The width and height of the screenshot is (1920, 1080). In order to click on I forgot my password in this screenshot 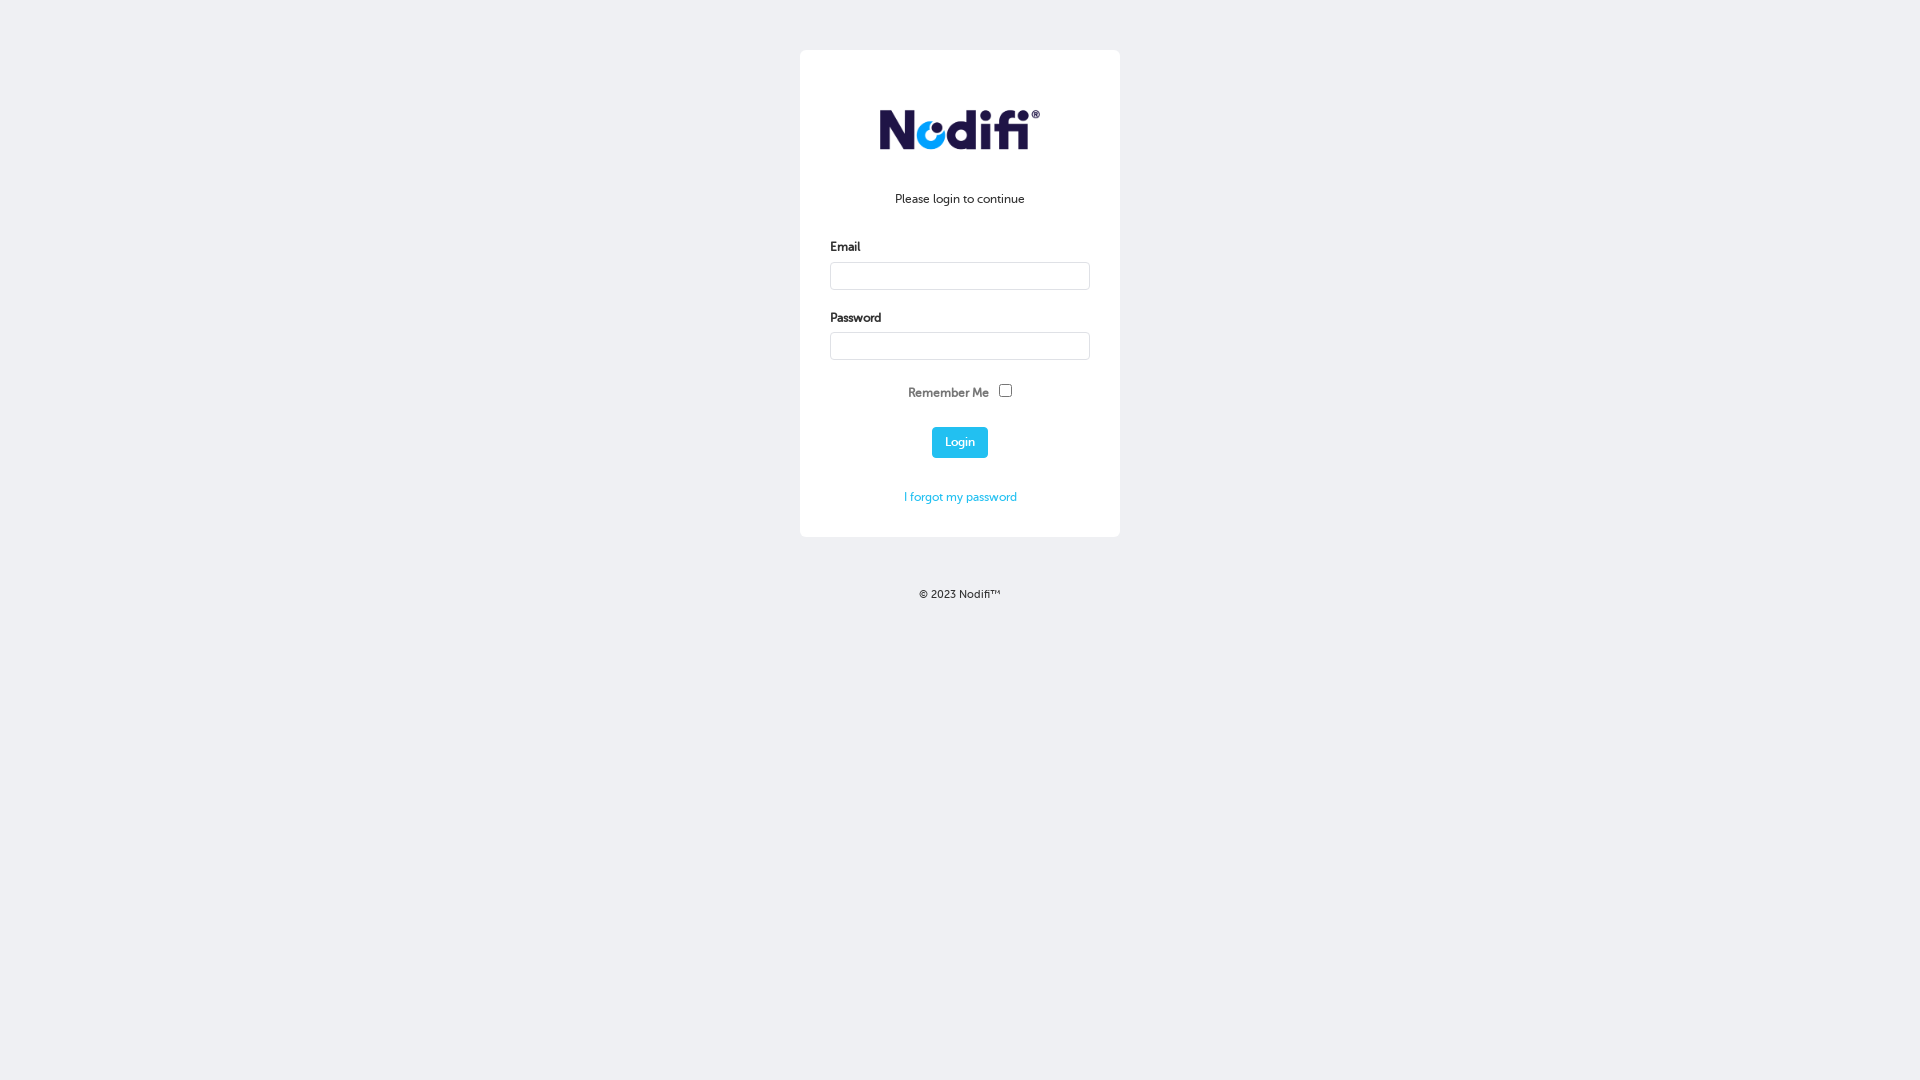, I will do `click(960, 497)`.